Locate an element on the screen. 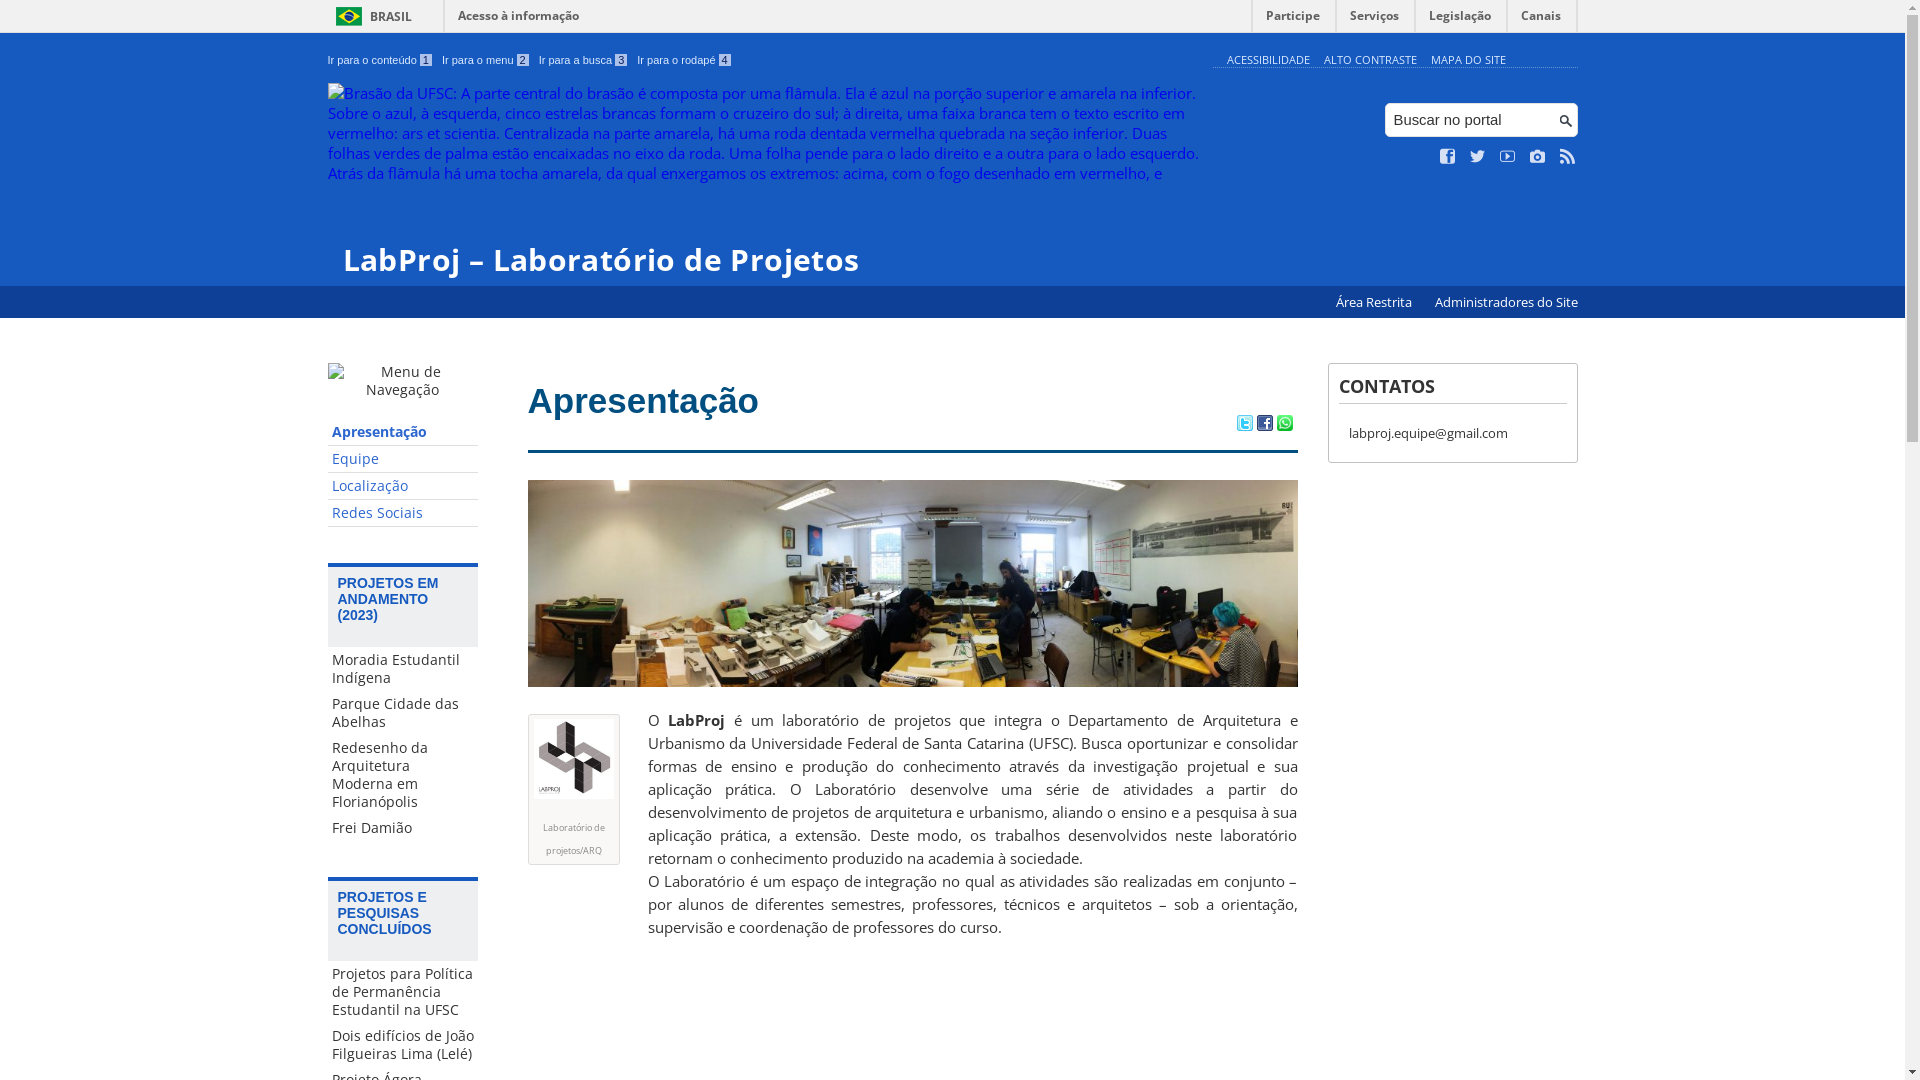 The height and width of the screenshot is (1080, 1920). ALTO CONTRASTE is located at coordinates (1370, 60).